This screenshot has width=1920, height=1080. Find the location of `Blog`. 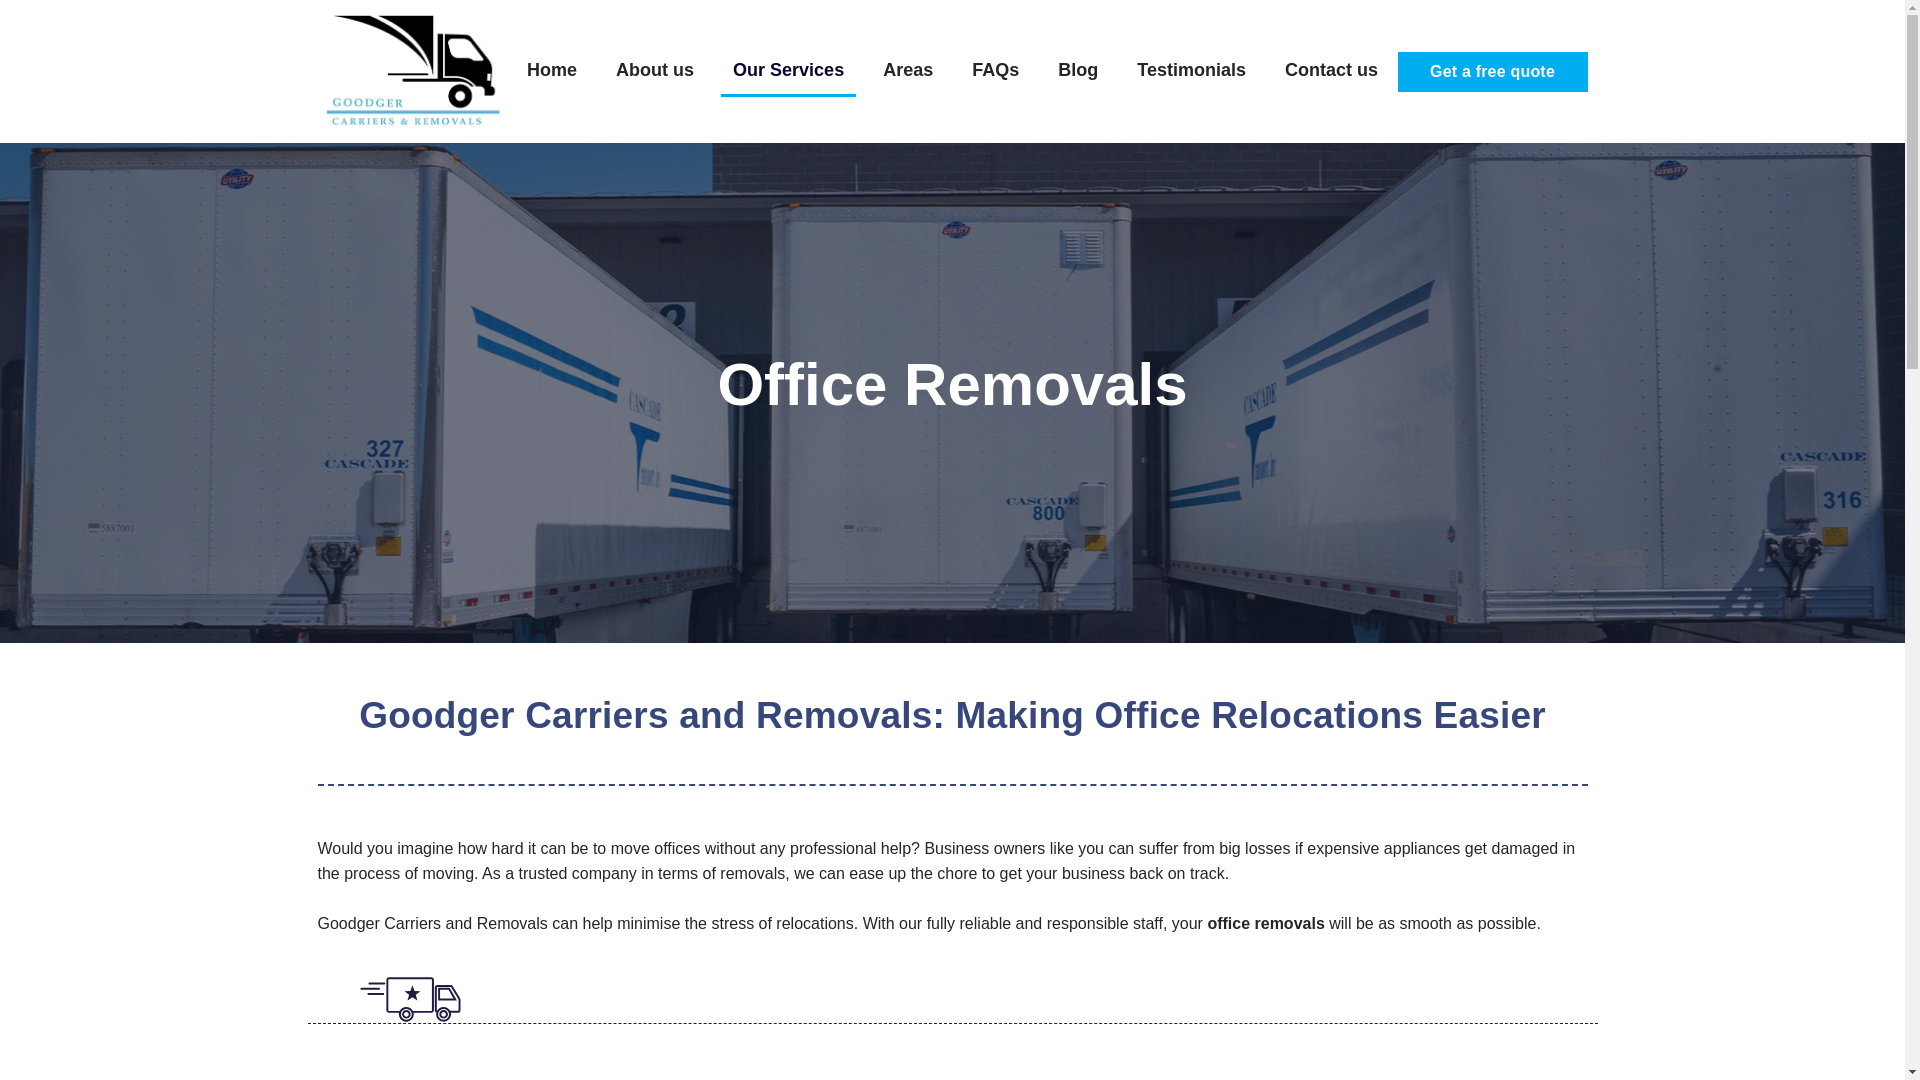

Blog is located at coordinates (1078, 72).